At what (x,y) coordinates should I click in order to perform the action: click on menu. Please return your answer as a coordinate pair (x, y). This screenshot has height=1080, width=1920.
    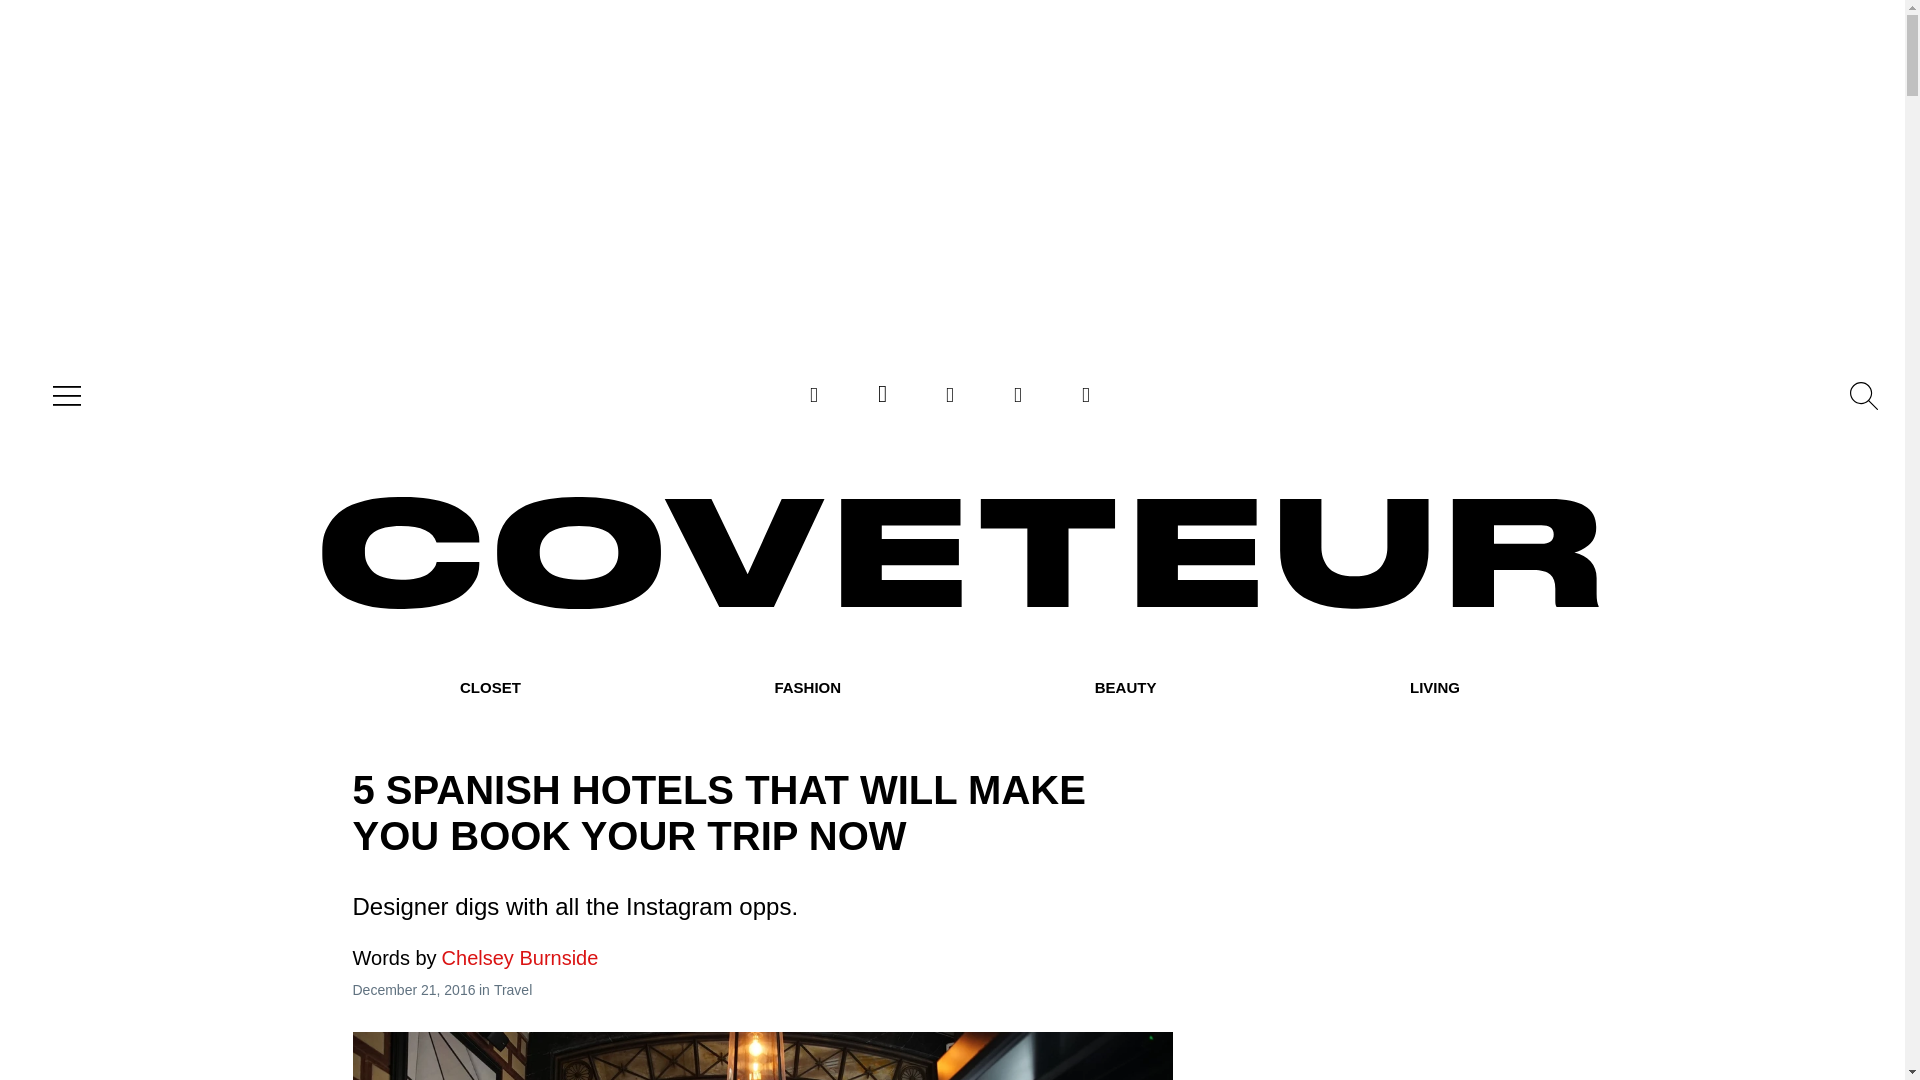
    Looking at the image, I should click on (62, 396).